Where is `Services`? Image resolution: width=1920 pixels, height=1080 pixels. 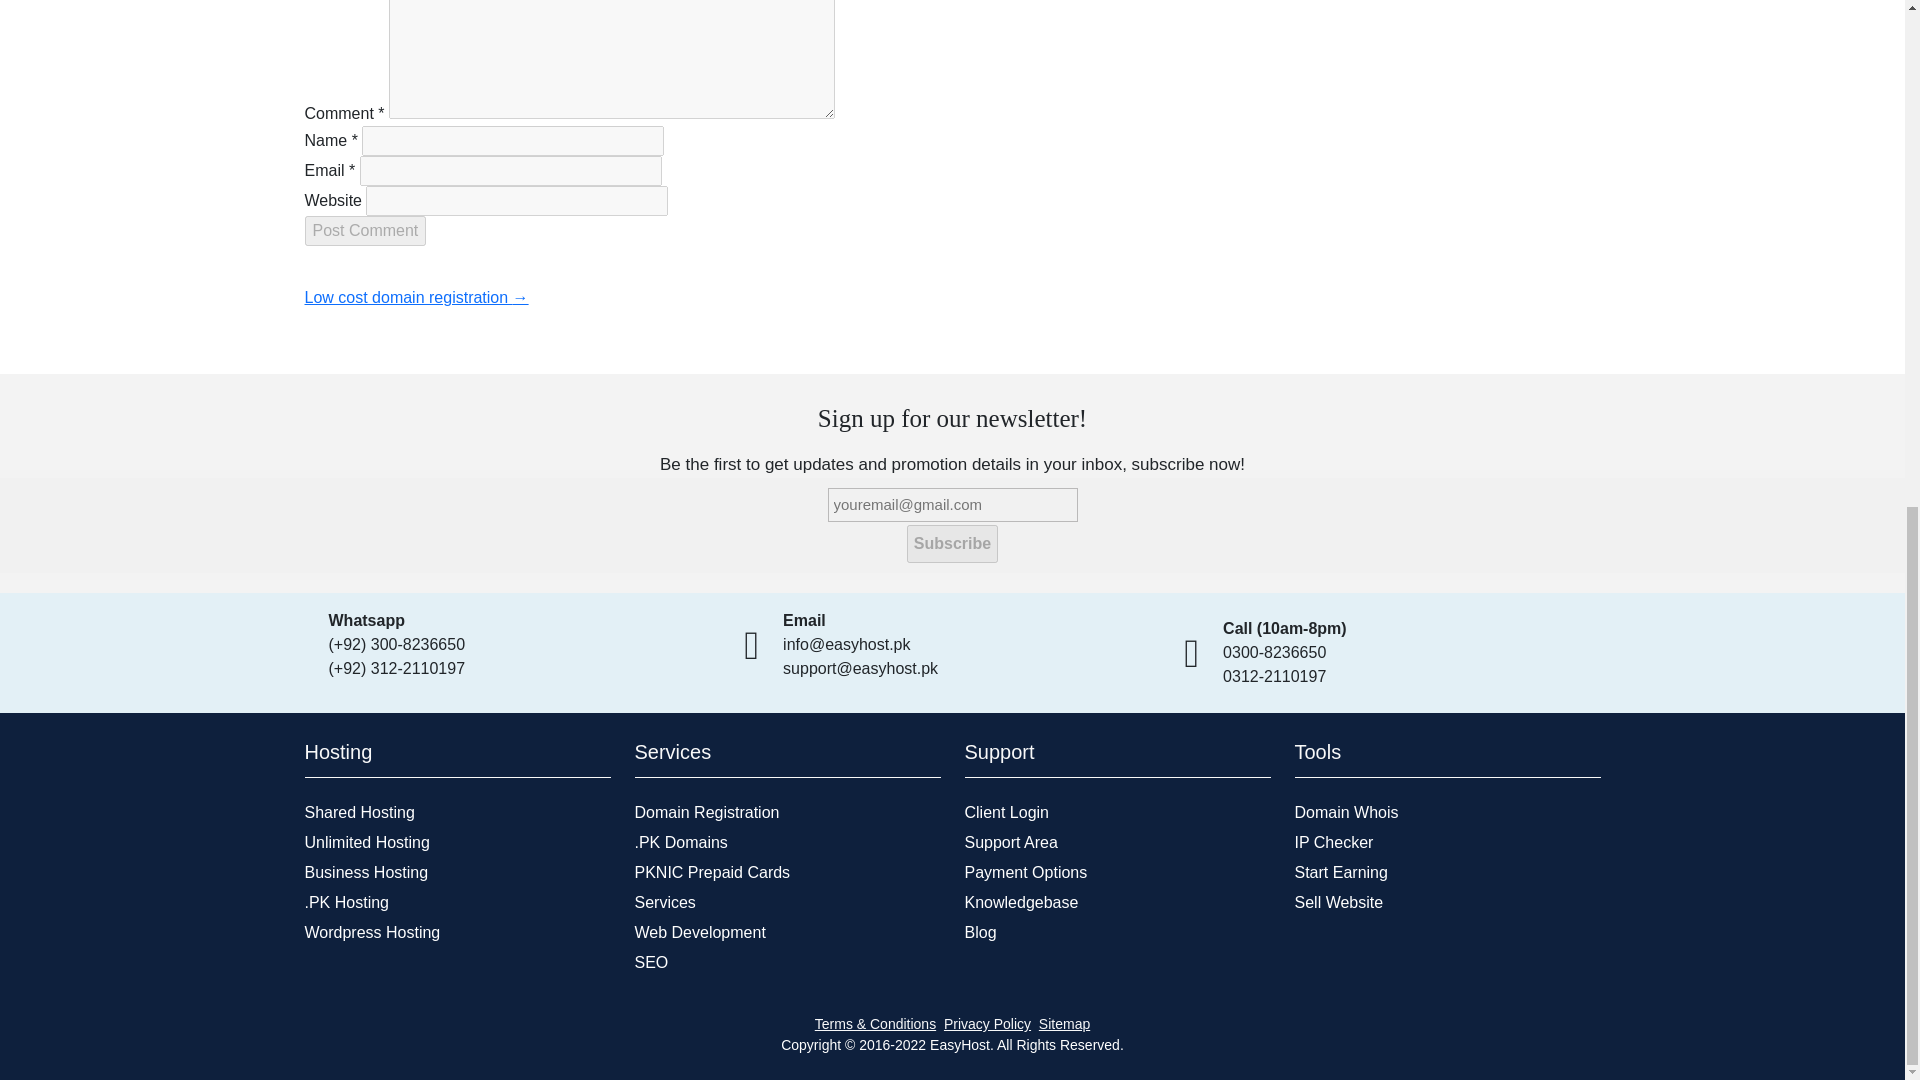 Services is located at coordinates (664, 902).